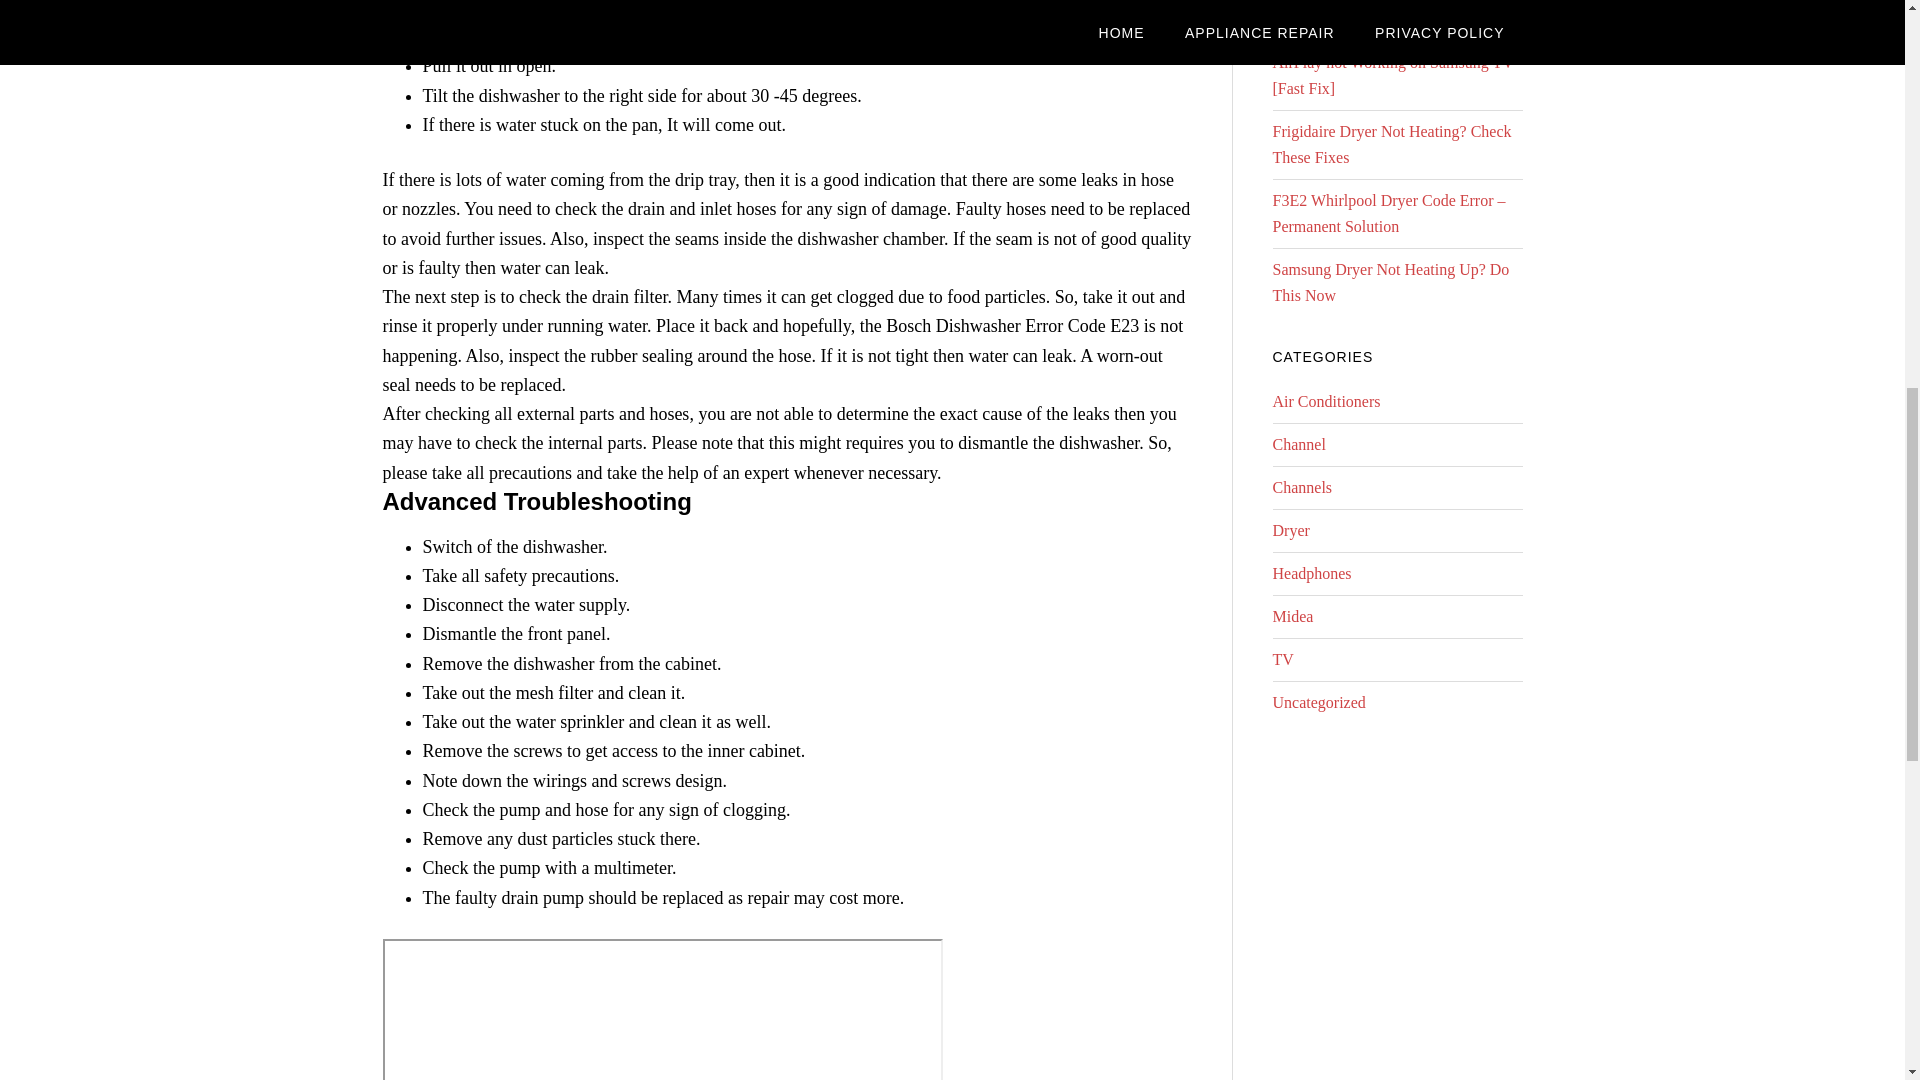  Describe the element at coordinates (1292, 616) in the screenshot. I see `Midea` at that location.